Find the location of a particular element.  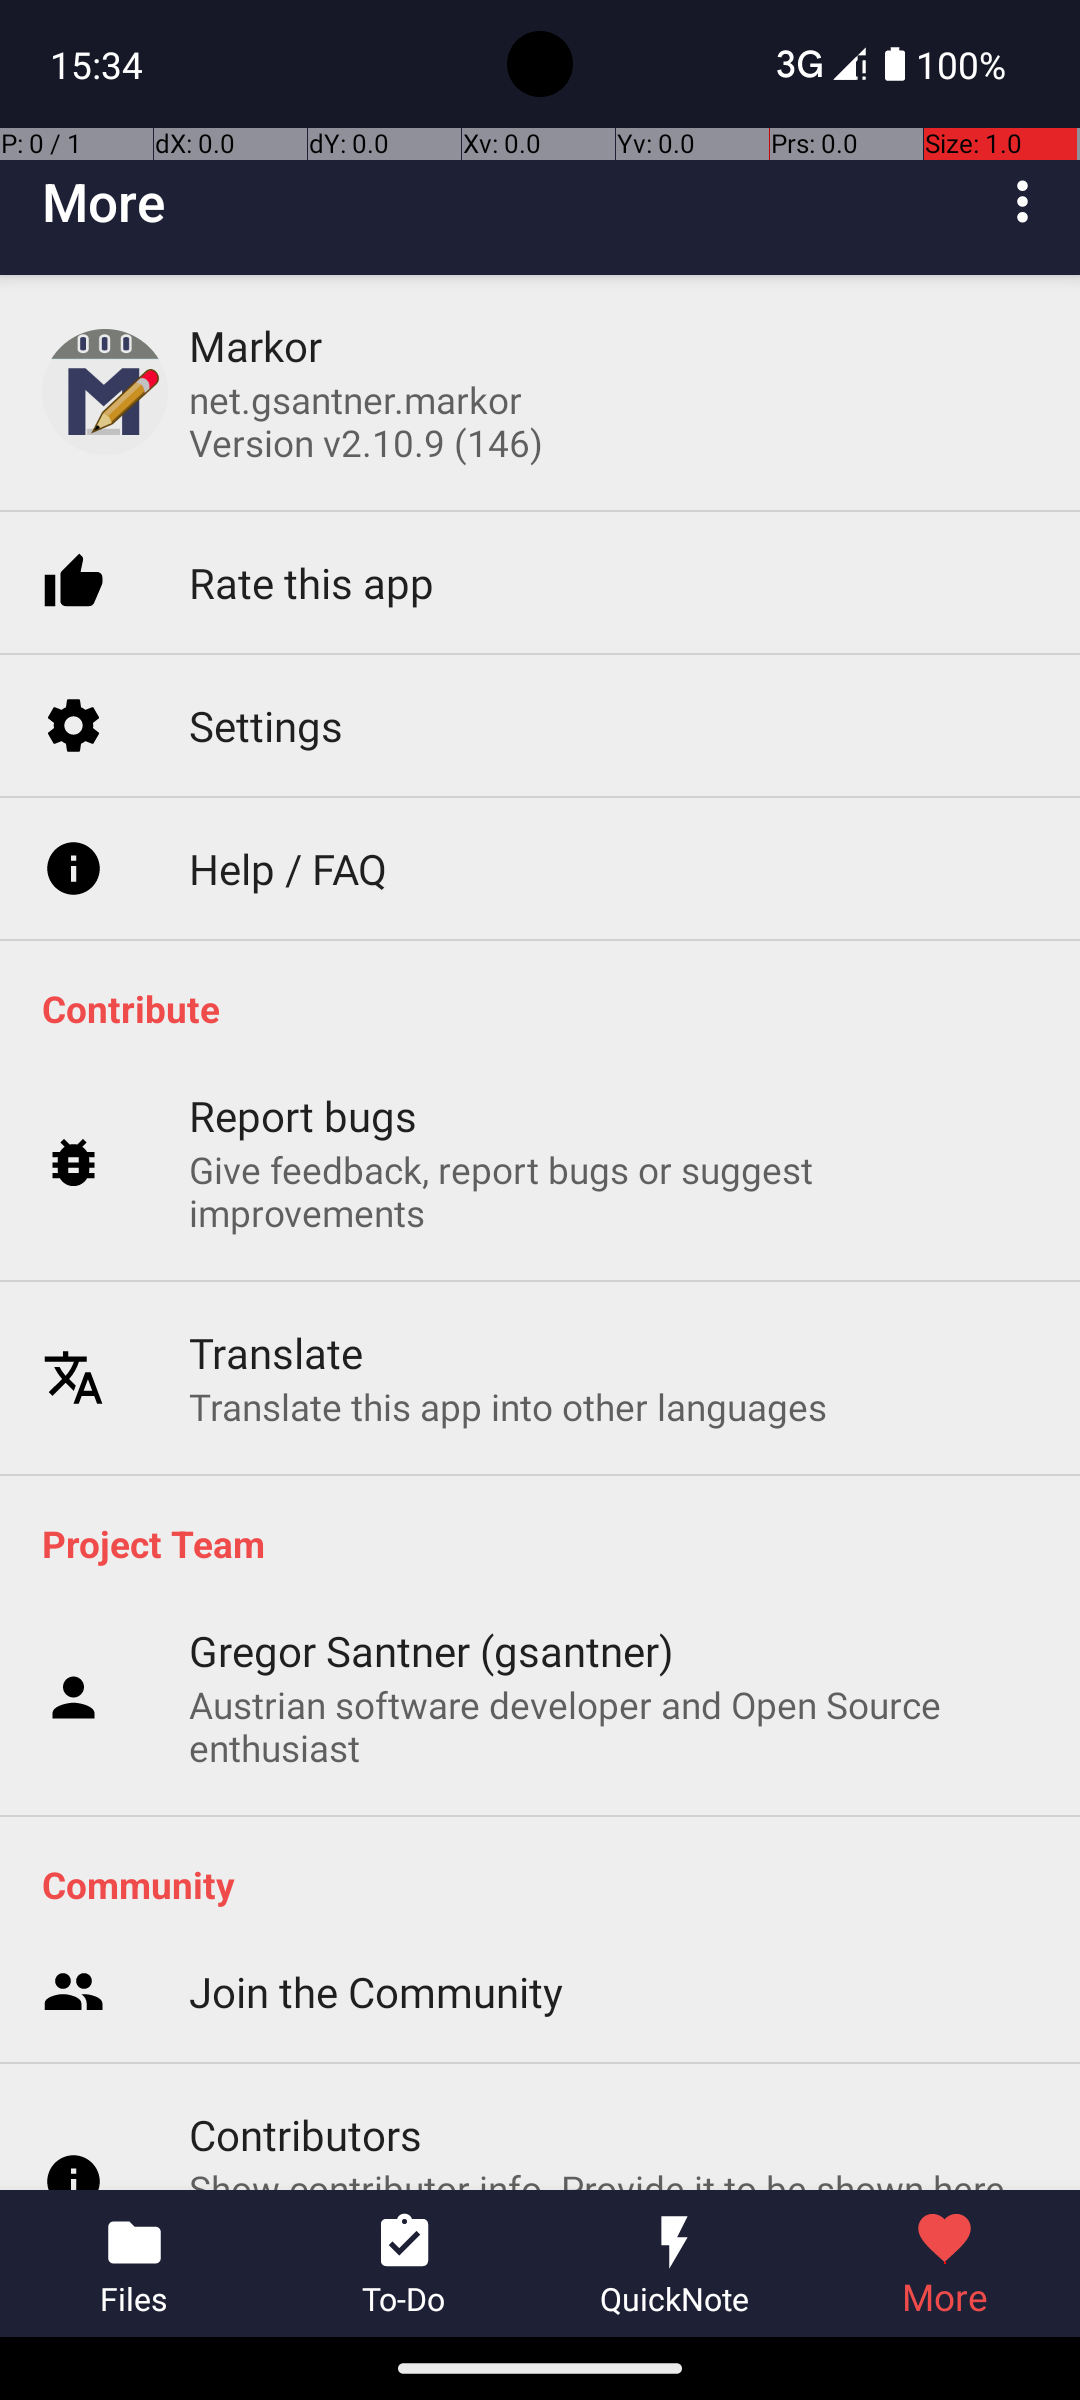

net.gsantner.markor
Version v2.10.9 (146) is located at coordinates (366, 421).